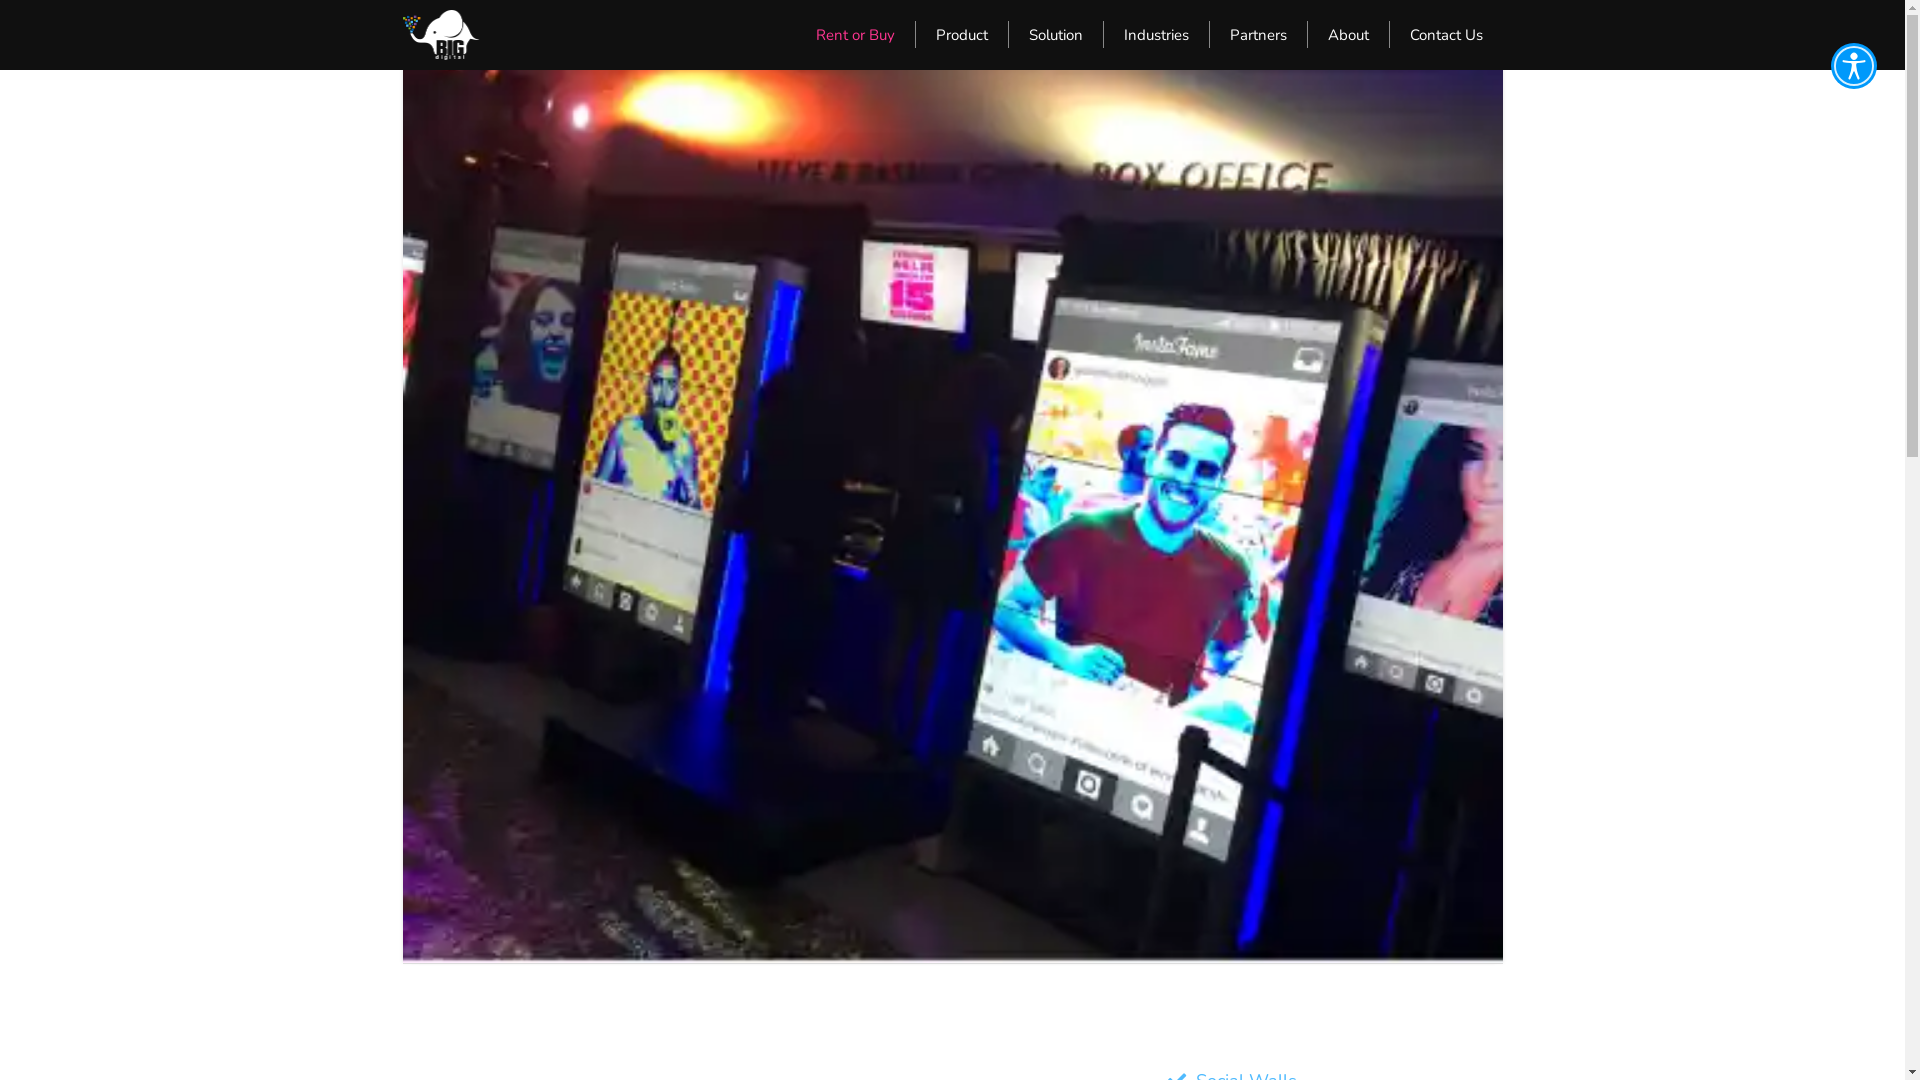 The image size is (1920, 1080). I want to click on Industries, so click(1156, 34).